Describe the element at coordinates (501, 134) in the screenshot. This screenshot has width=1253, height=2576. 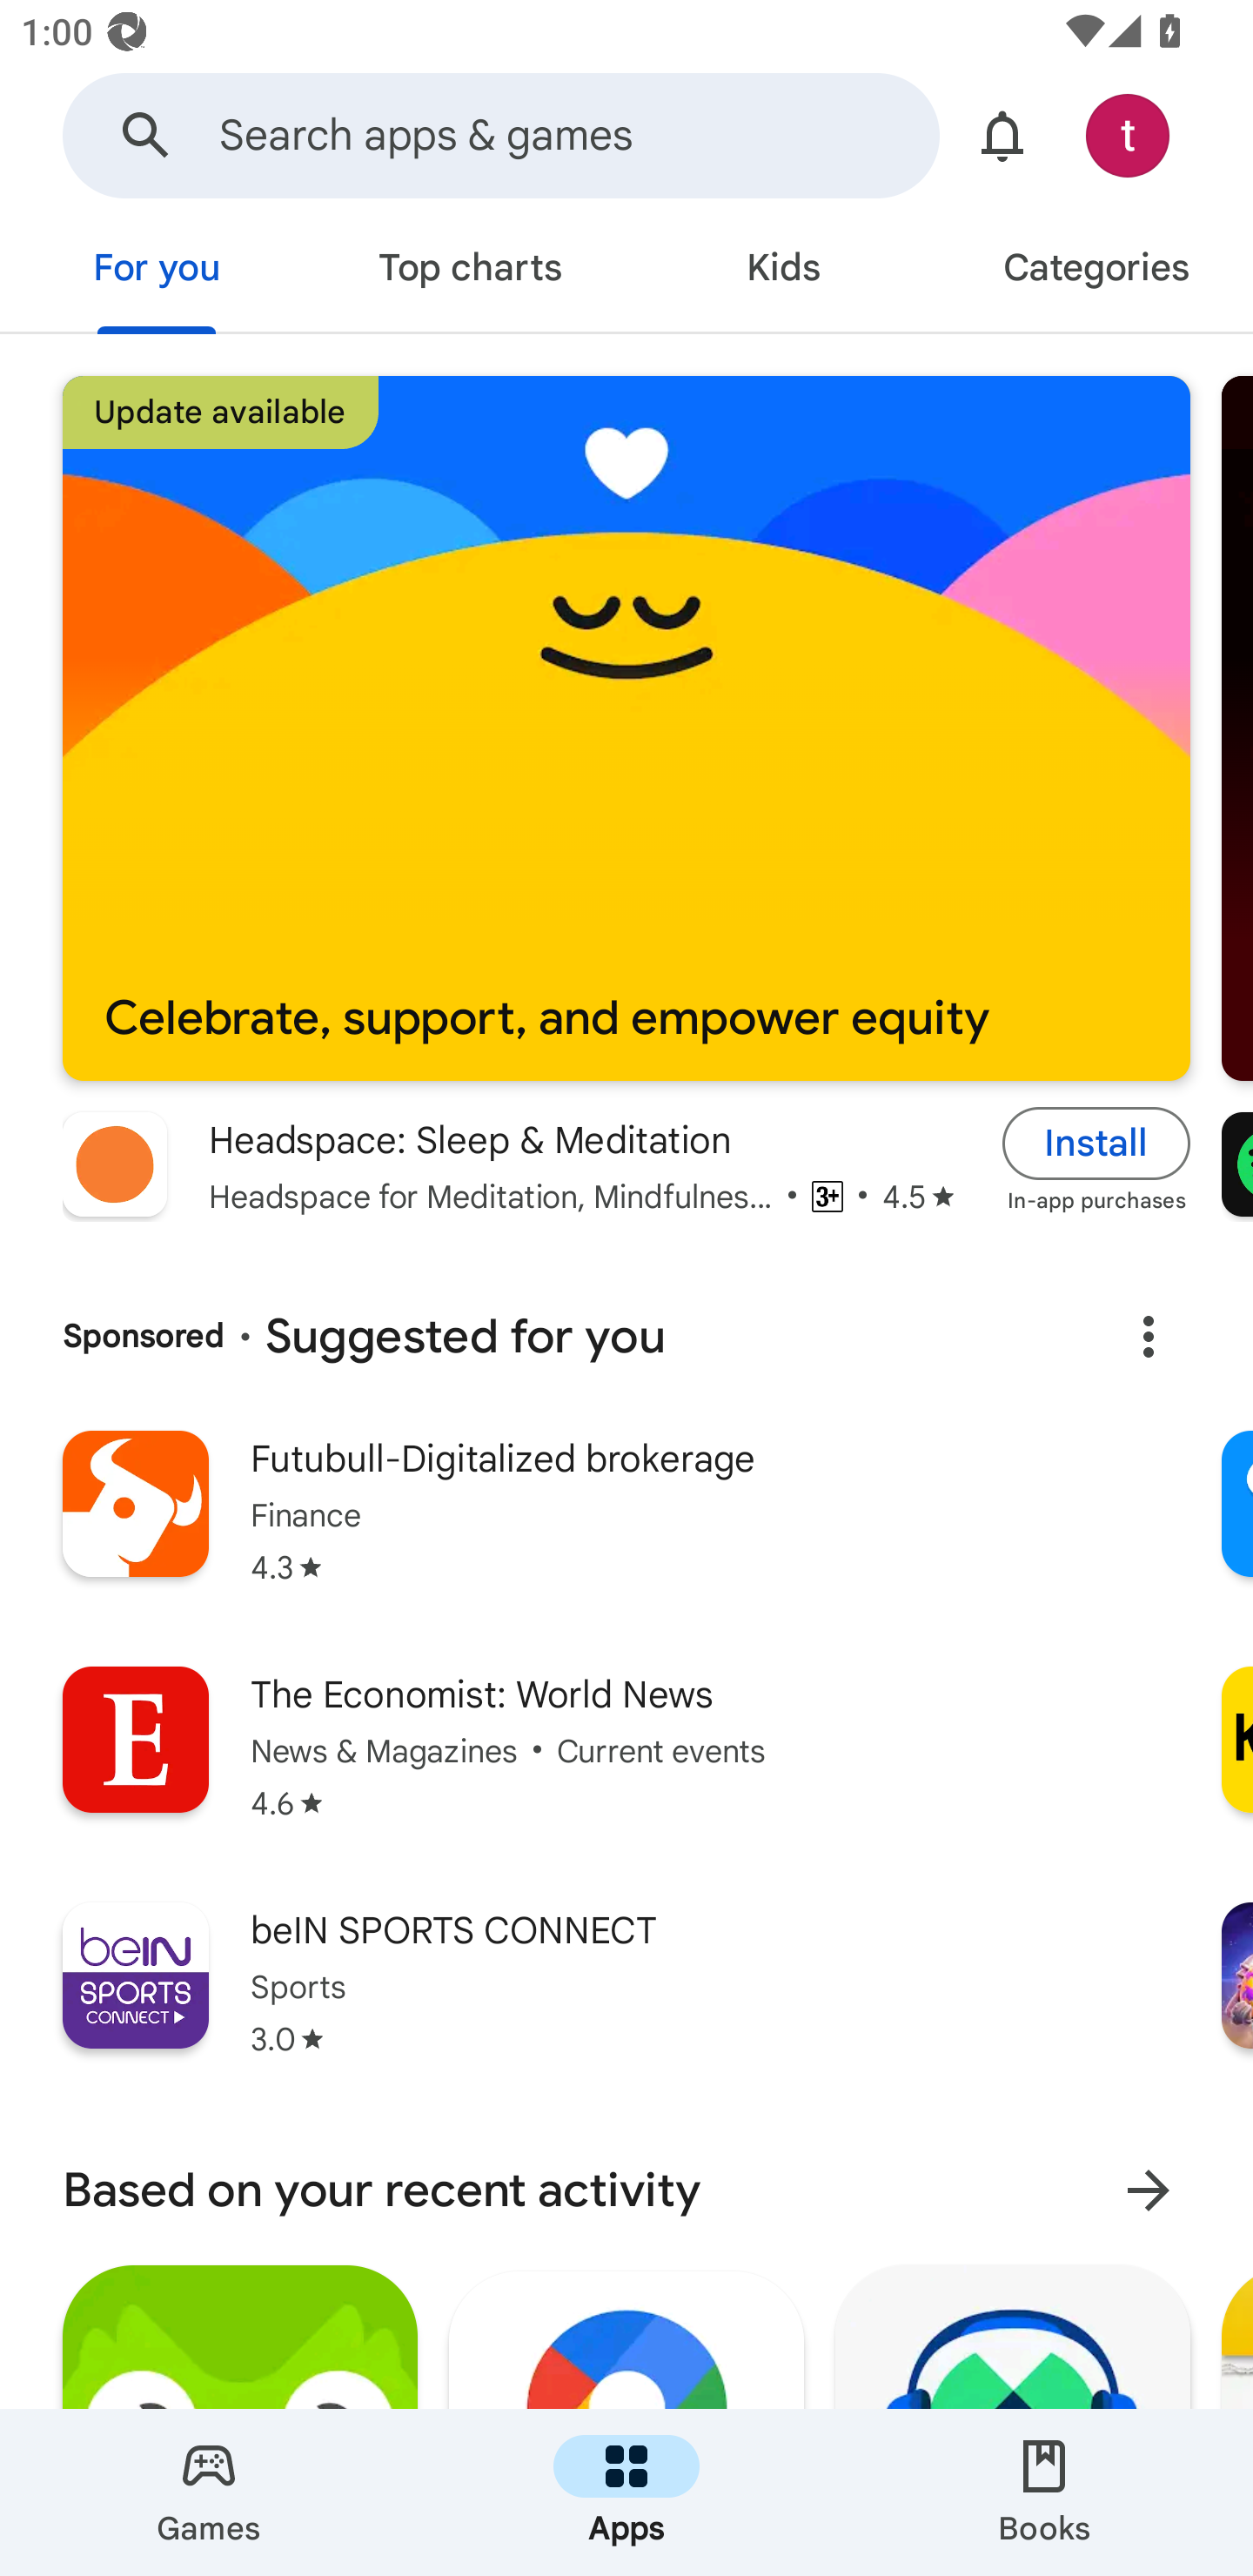
I see `Search Google Play Search apps & games` at that location.